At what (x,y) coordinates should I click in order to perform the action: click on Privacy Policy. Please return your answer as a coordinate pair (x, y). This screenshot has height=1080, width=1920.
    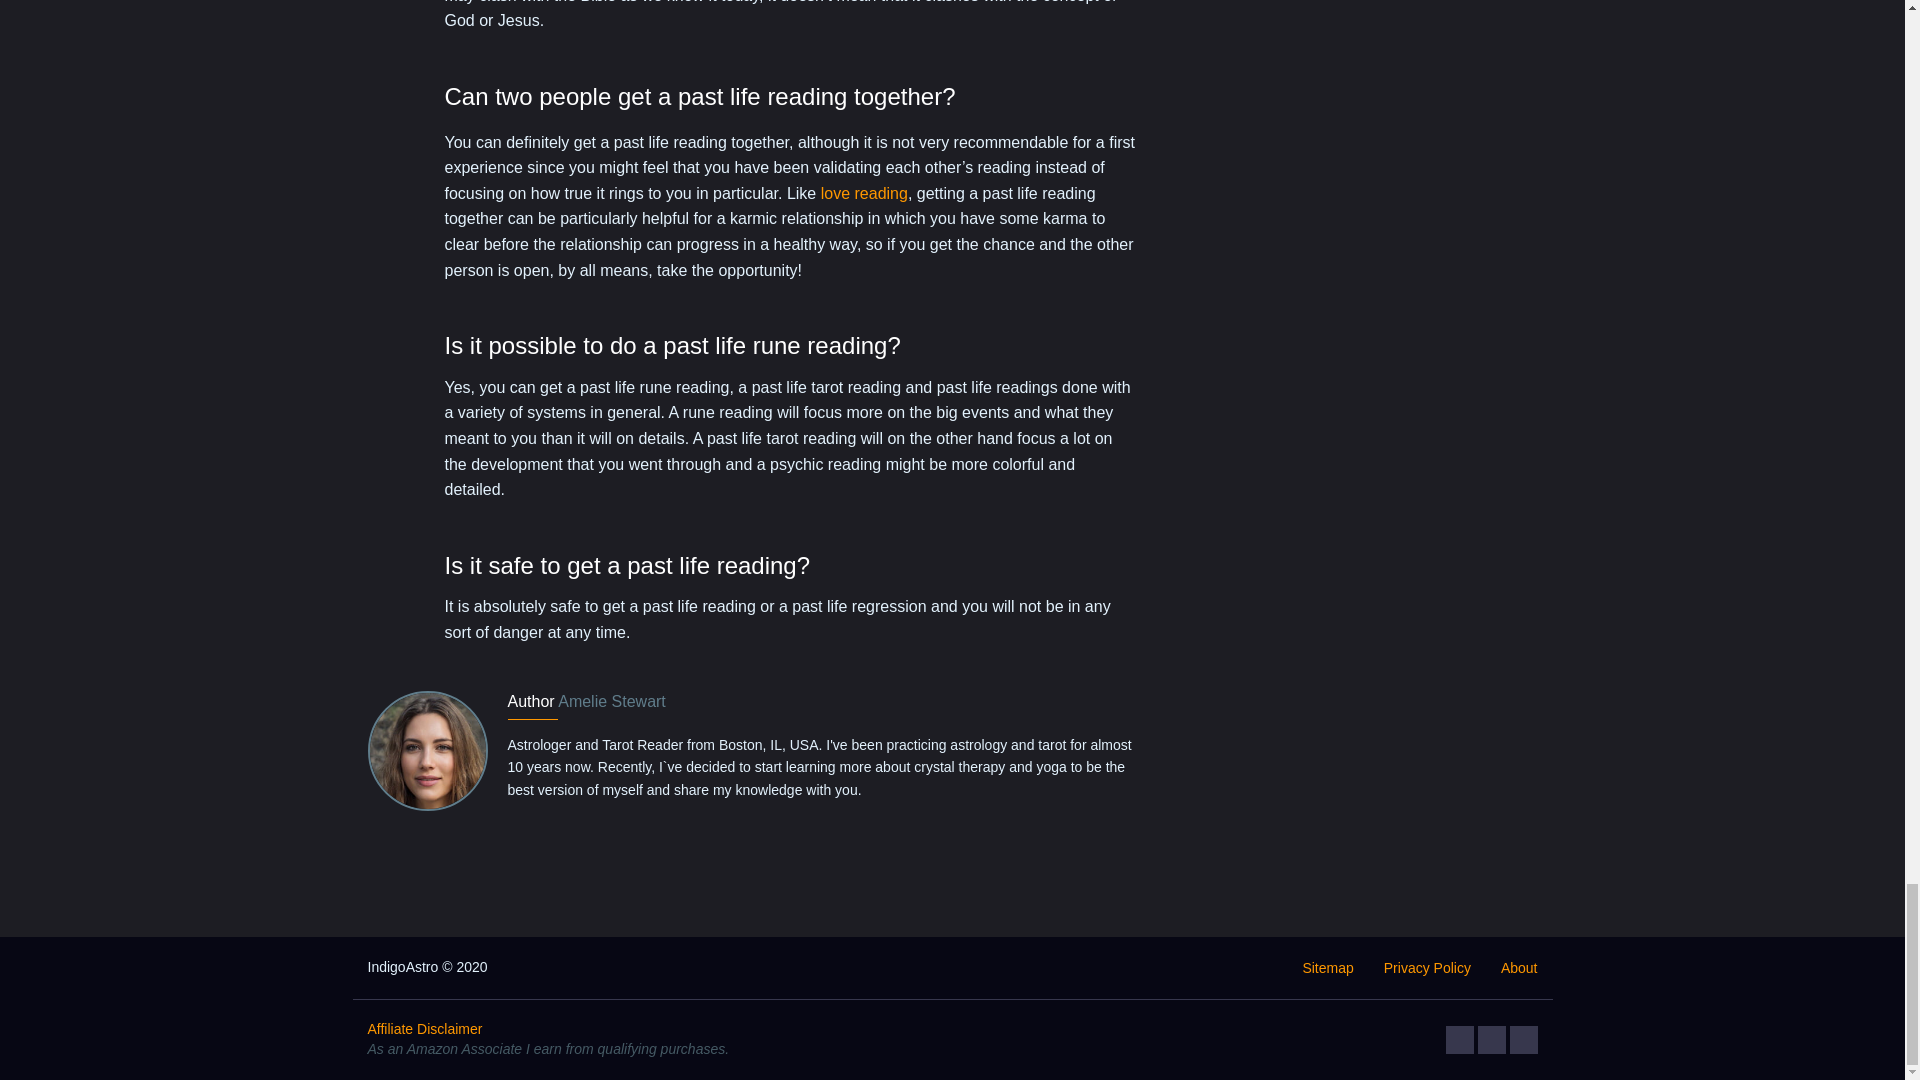
    Looking at the image, I should click on (1427, 968).